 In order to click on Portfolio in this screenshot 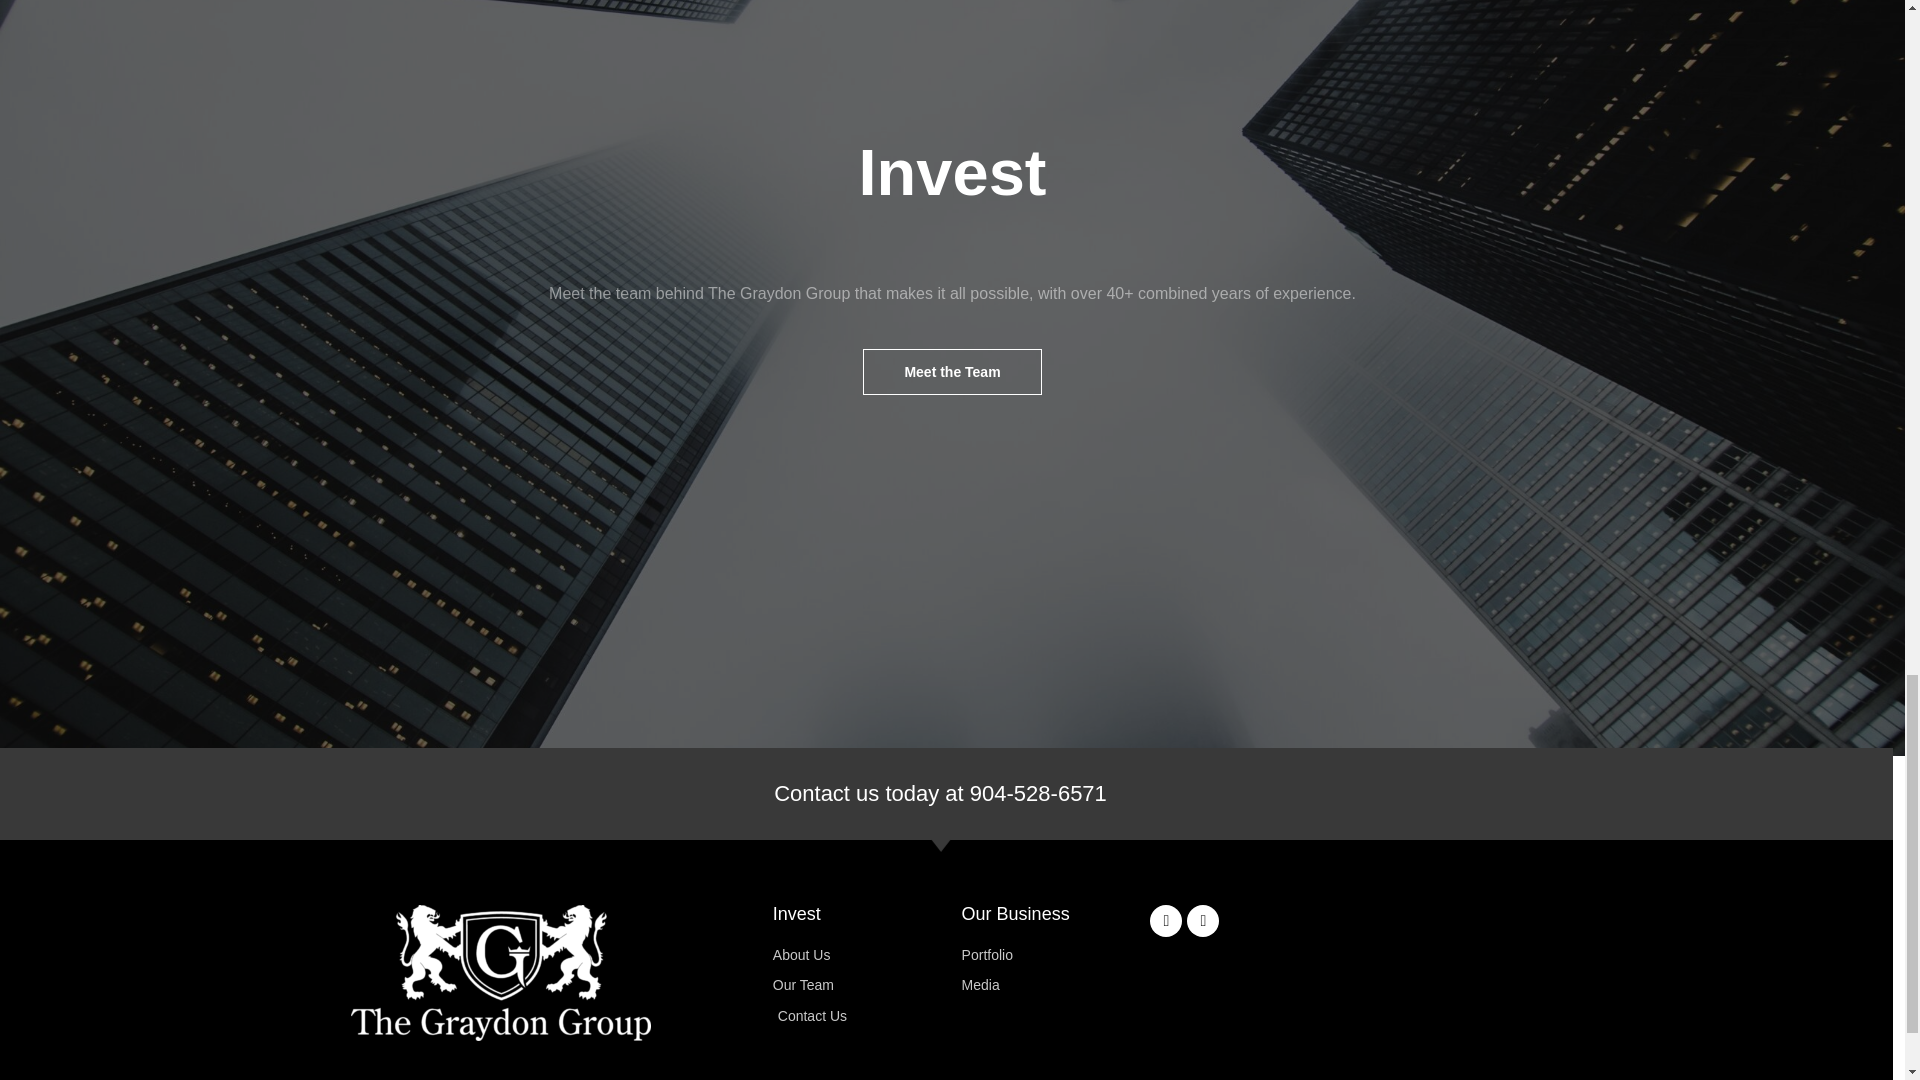, I will do `click(1056, 954)`.